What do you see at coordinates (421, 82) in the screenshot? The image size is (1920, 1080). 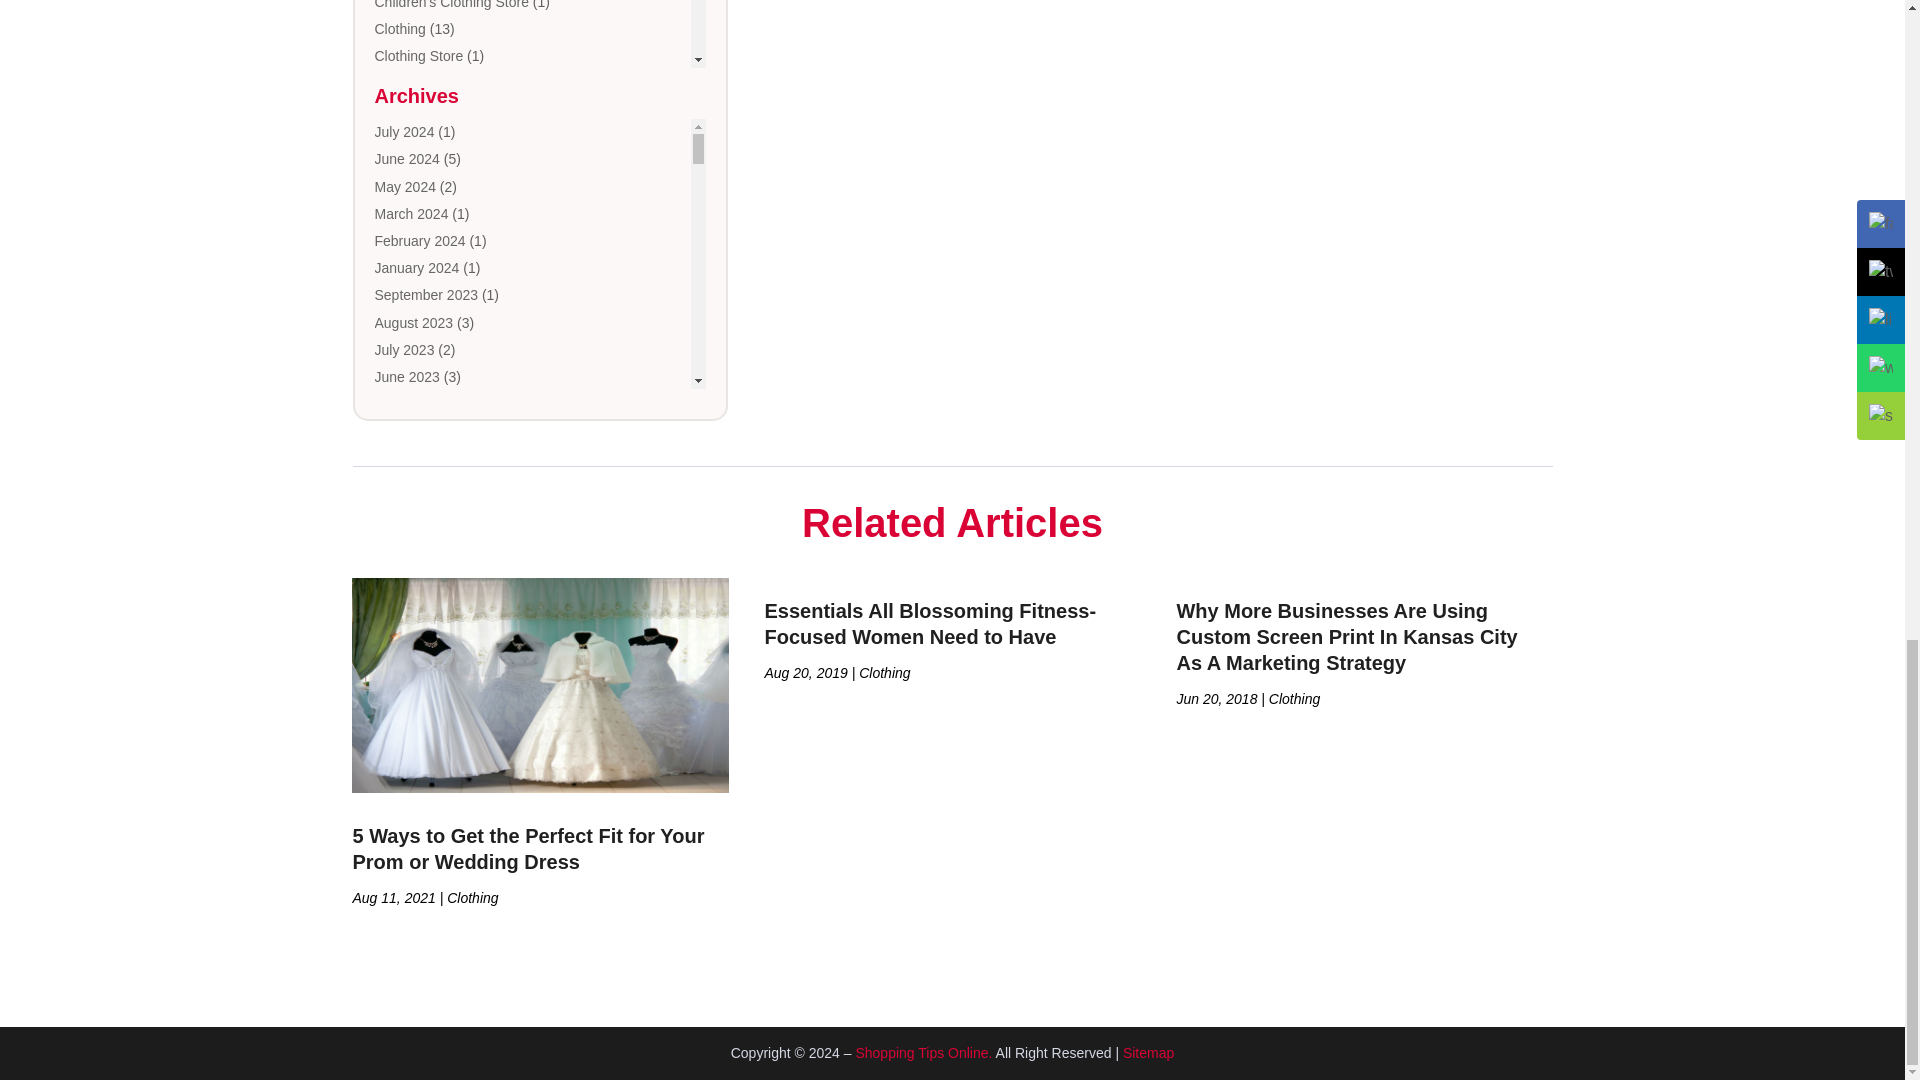 I see `Coffee And Tea` at bounding box center [421, 82].